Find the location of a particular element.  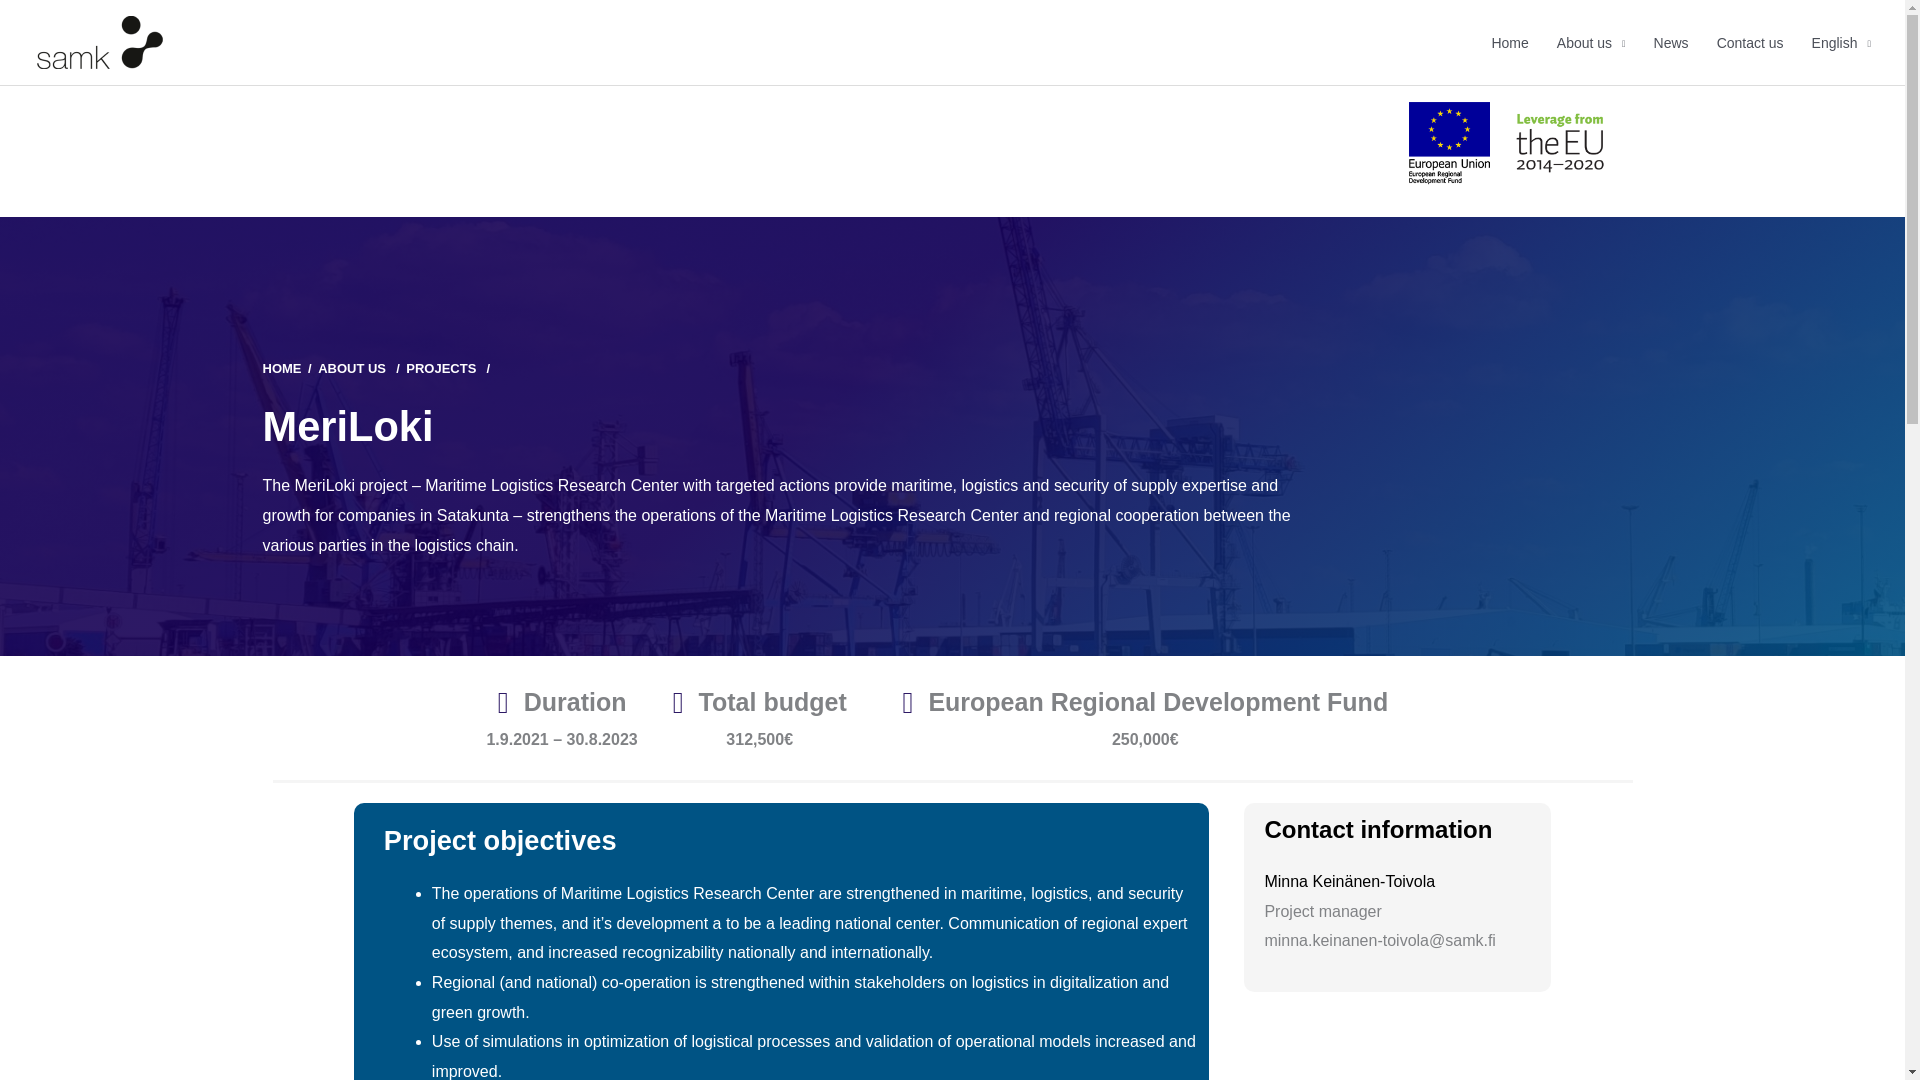

EU EAKR EN 150 is located at coordinates (1448, 140).